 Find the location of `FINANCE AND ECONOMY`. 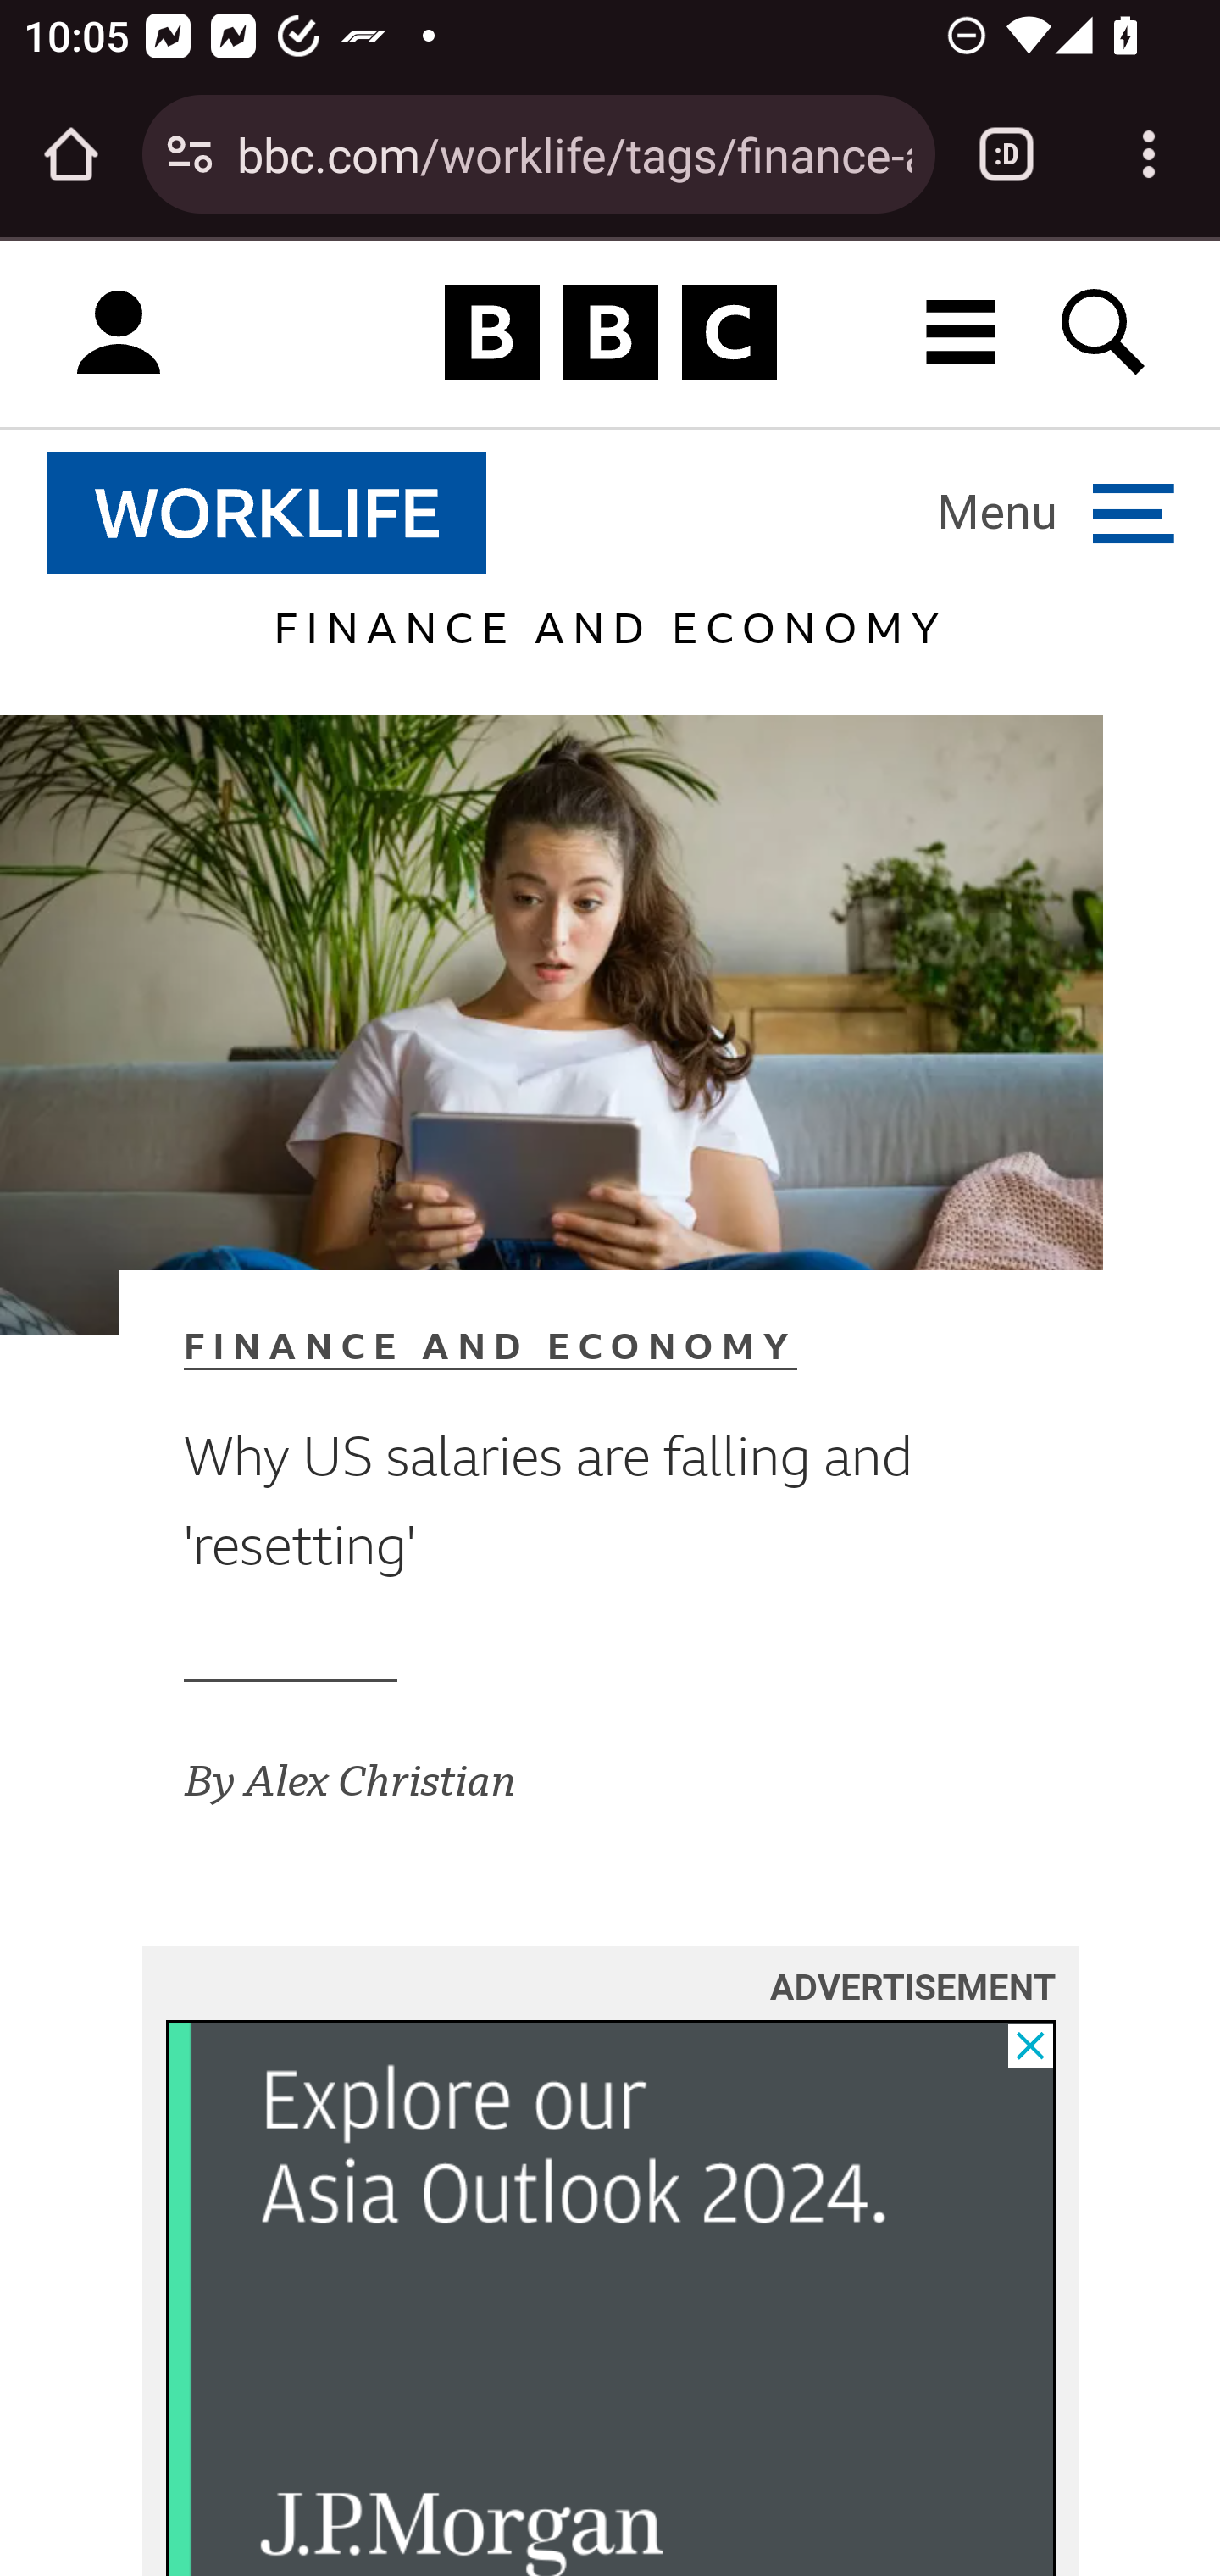

FINANCE AND ECONOMY is located at coordinates (557, 1347).